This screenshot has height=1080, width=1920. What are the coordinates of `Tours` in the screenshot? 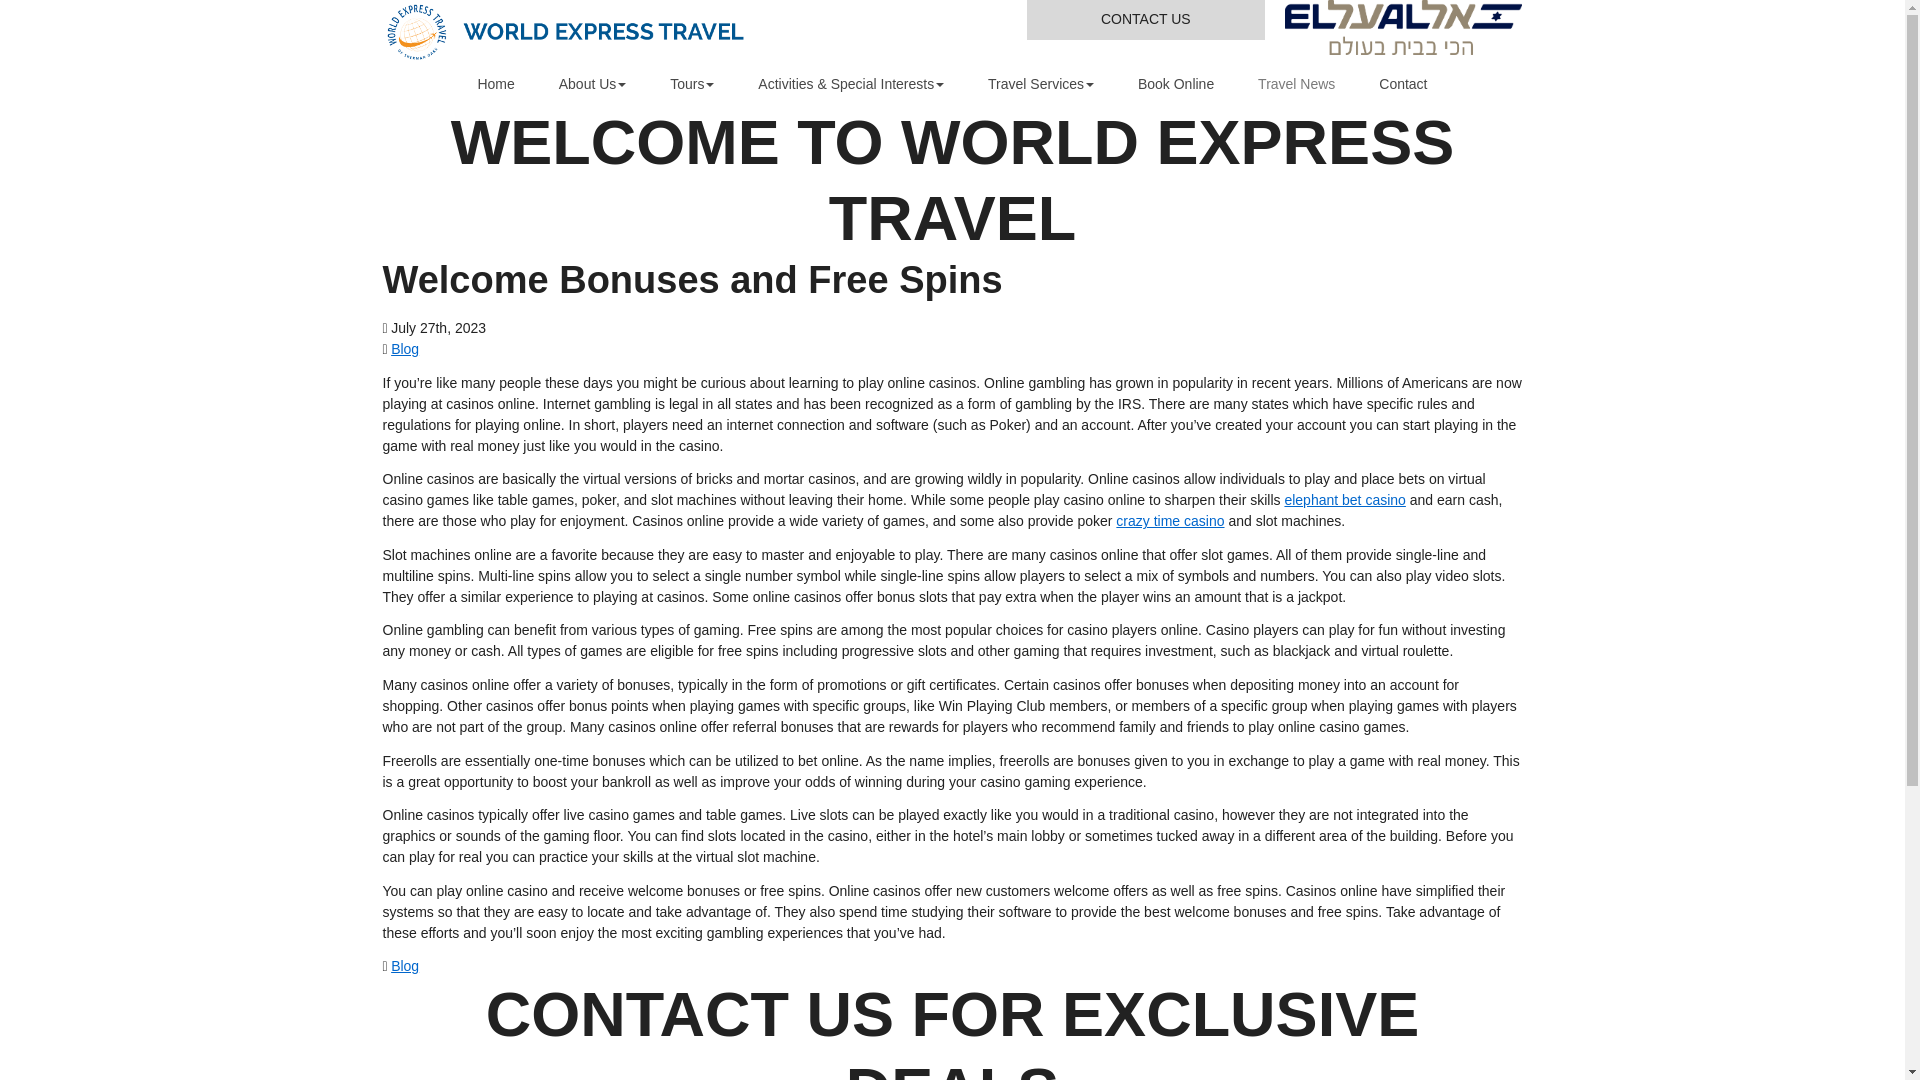 It's located at (692, 84).